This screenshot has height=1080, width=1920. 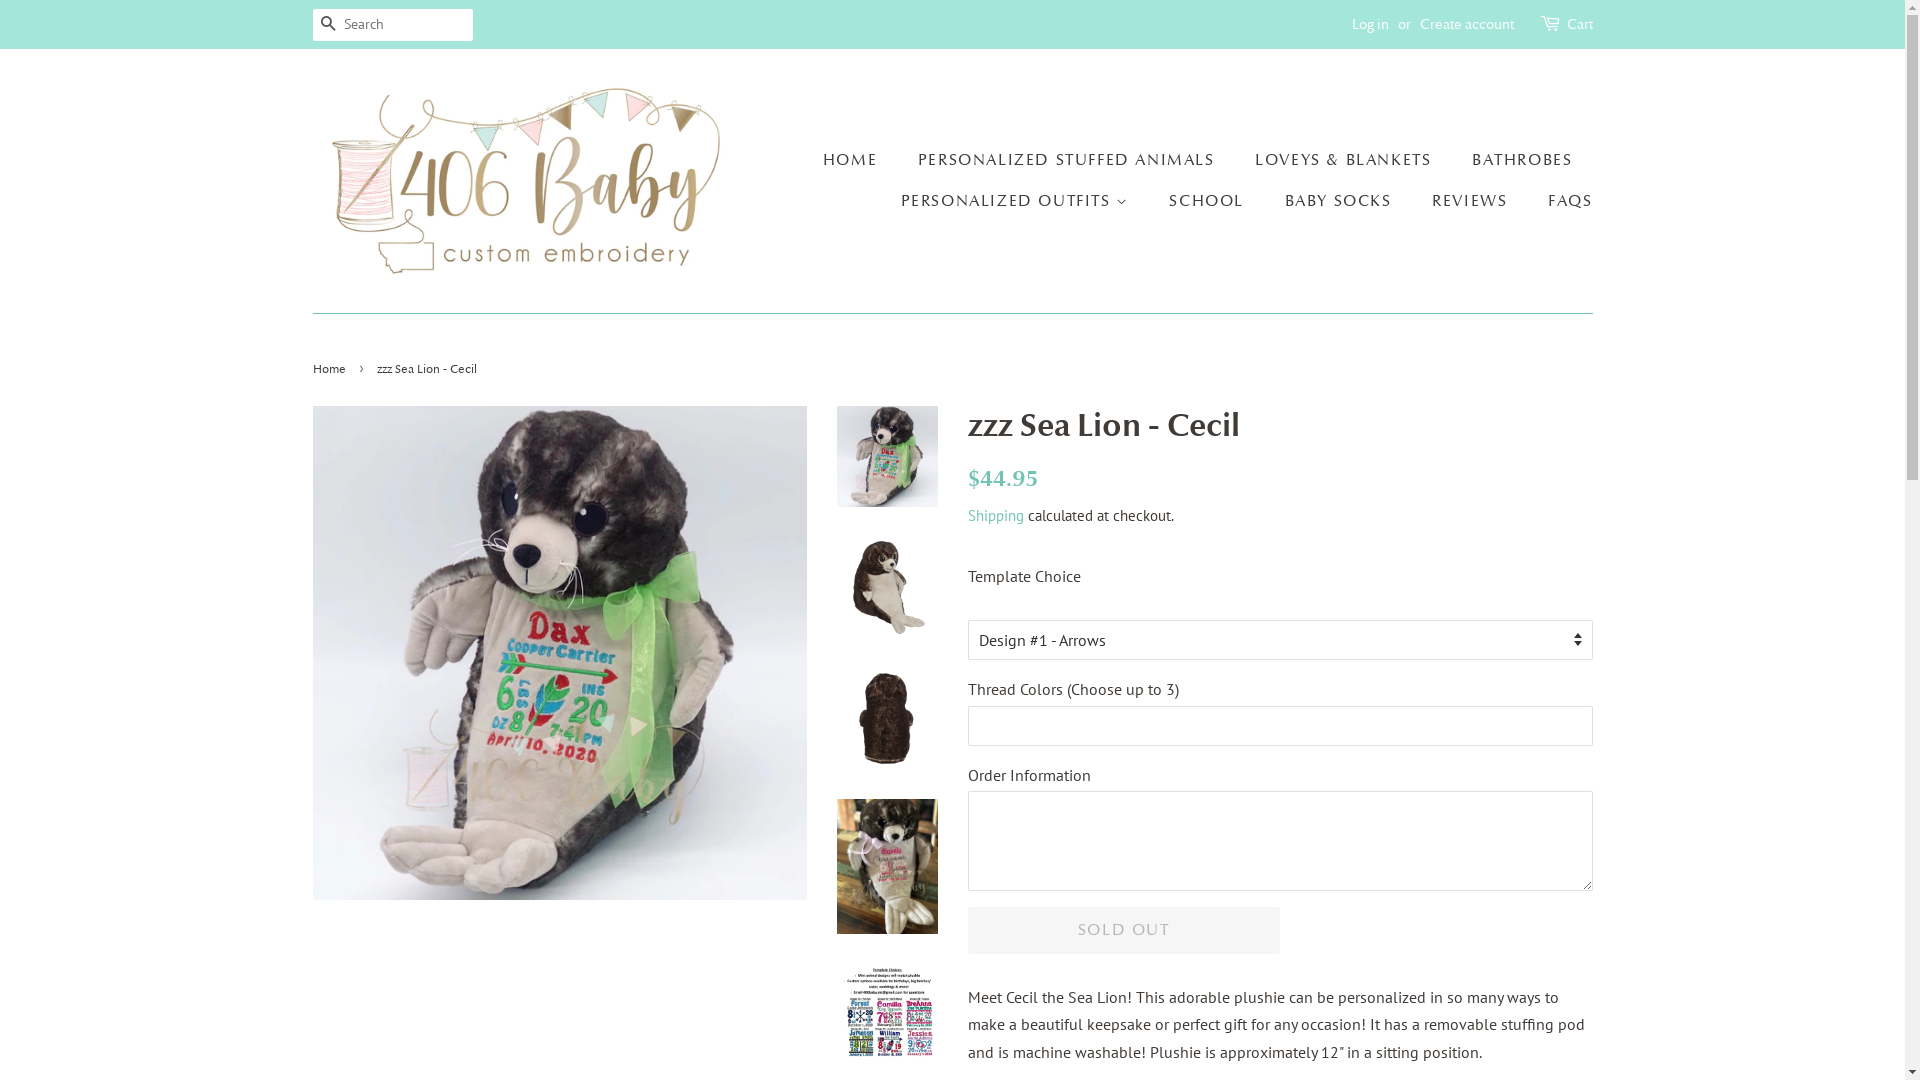 I want to click on SOLD OUT, so click(x=1124, y=930).